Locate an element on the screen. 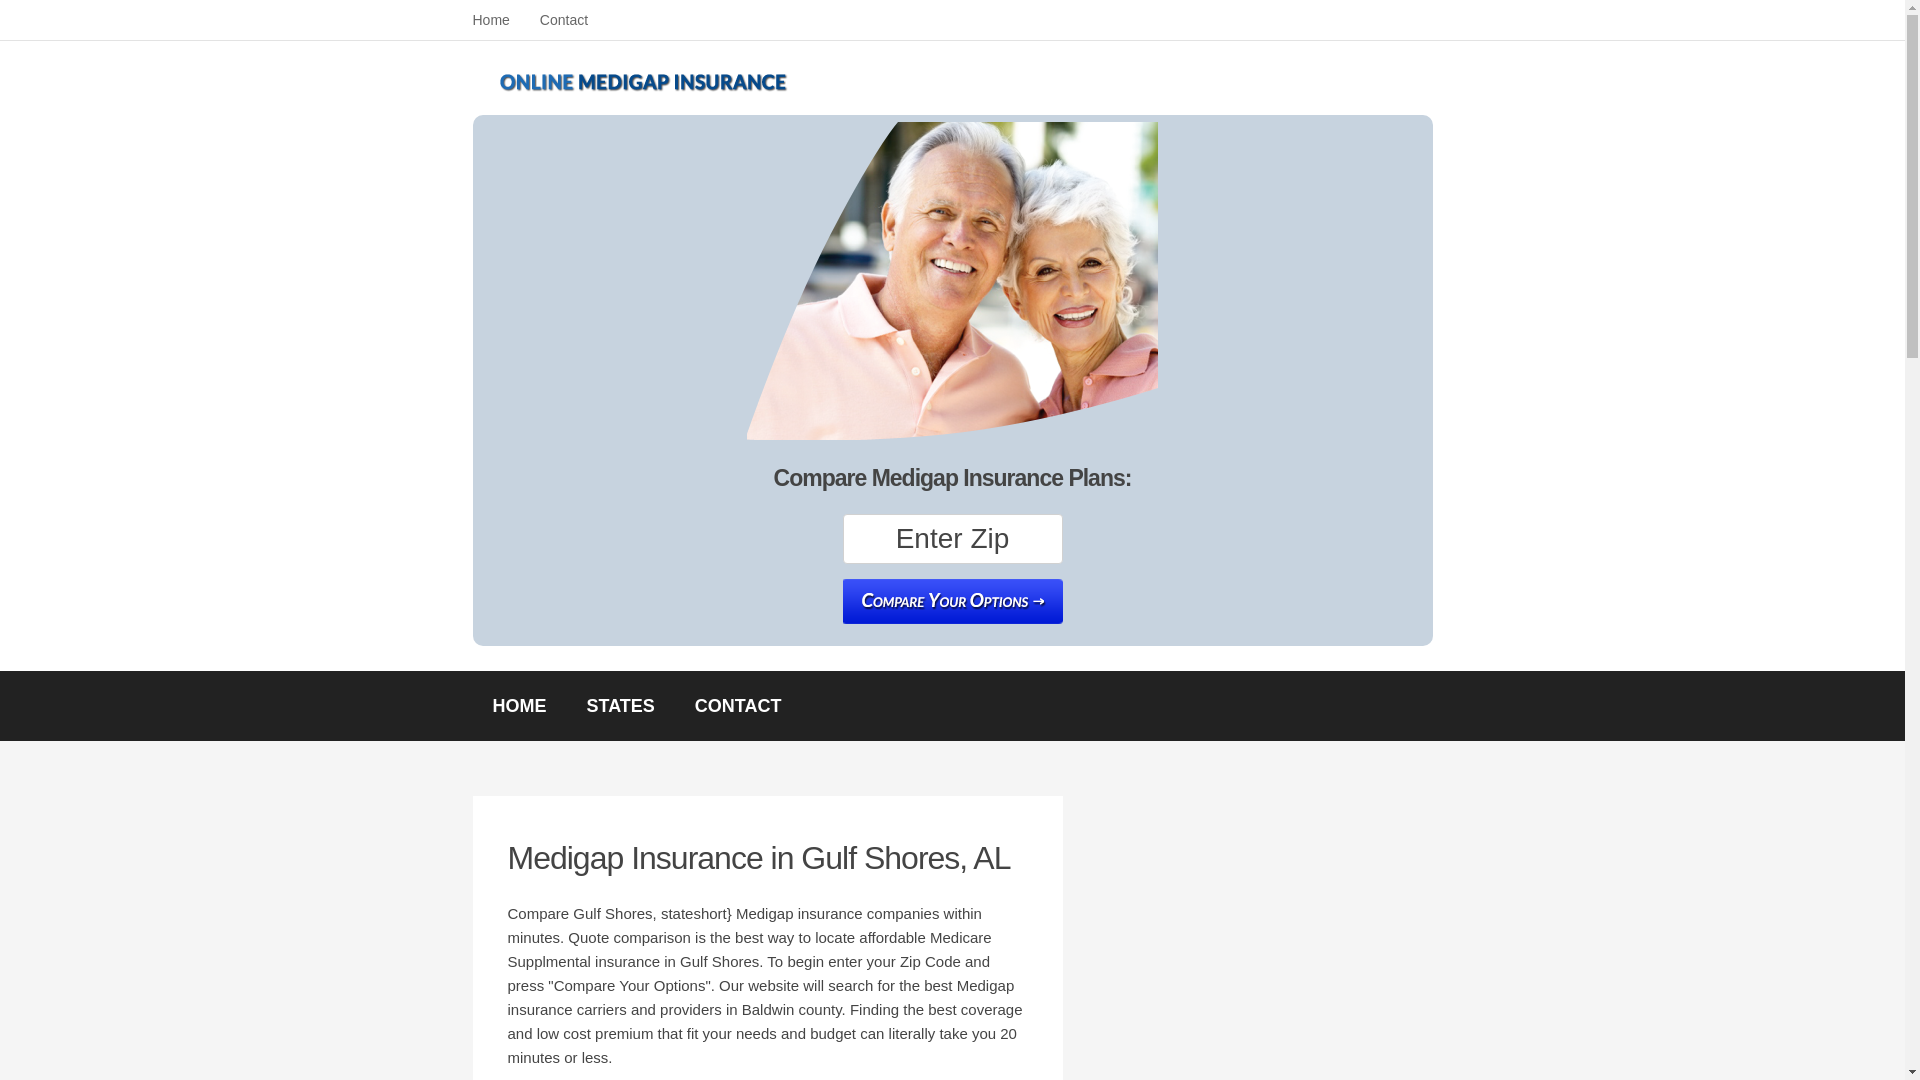 The width and height of the screenshot is (1920, 1080). STATES is located at coordinates (620, 705).